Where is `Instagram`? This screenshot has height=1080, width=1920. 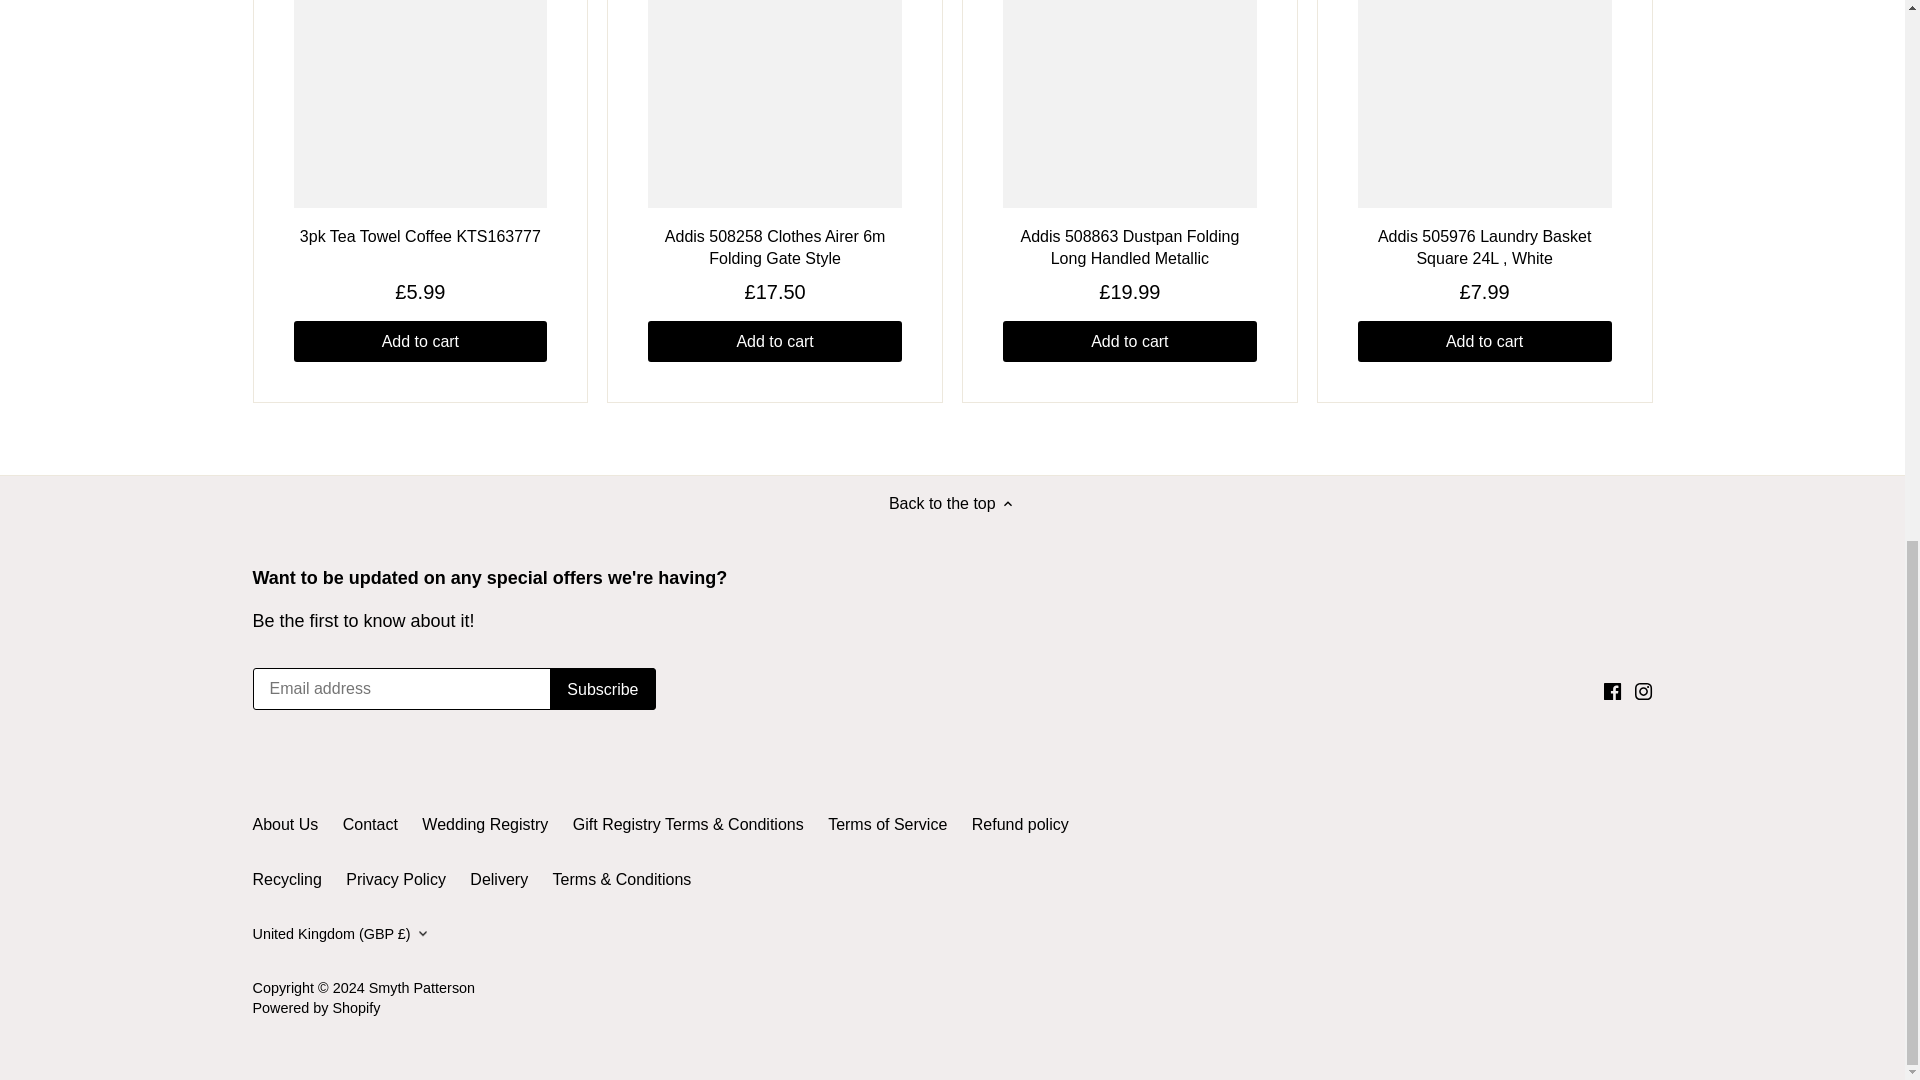
Instagram is located at coordinates (1643, 690).